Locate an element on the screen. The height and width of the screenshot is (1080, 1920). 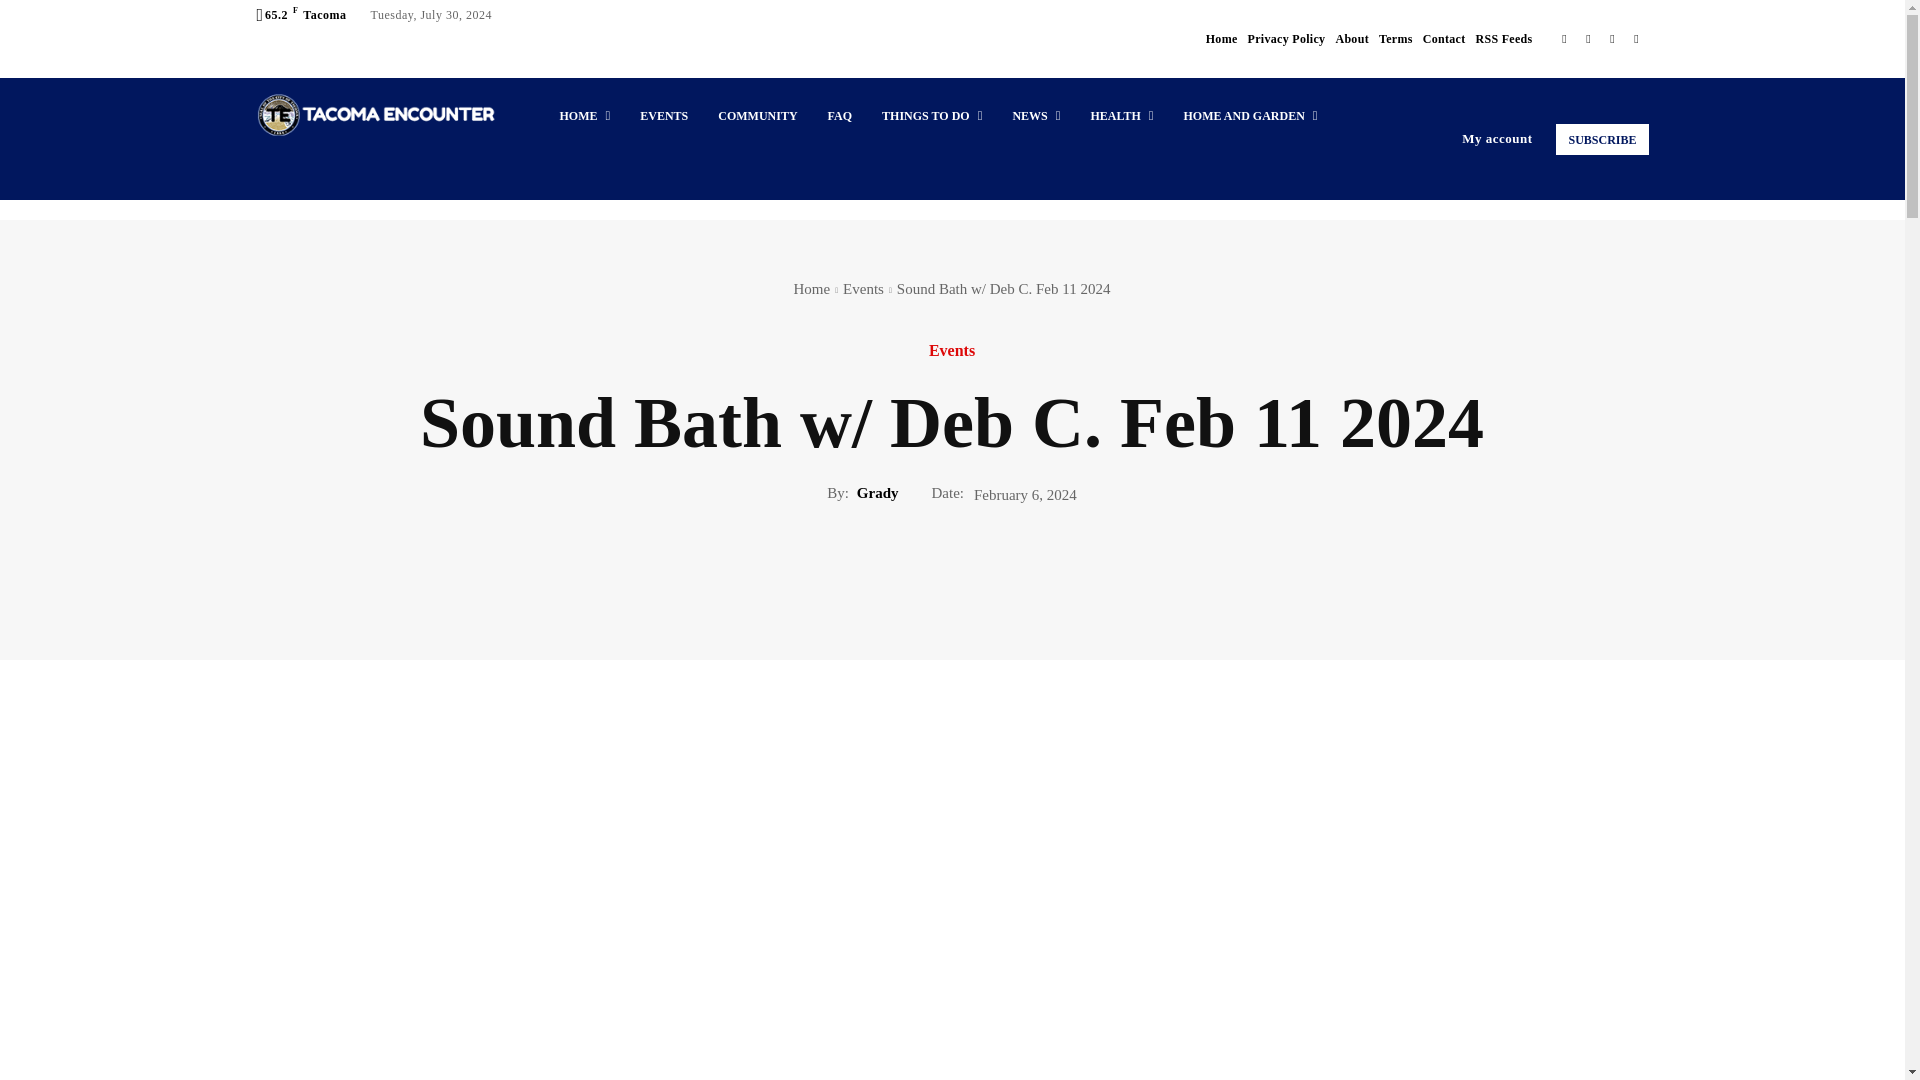
Twitter is located at coordinates (1612, 38).